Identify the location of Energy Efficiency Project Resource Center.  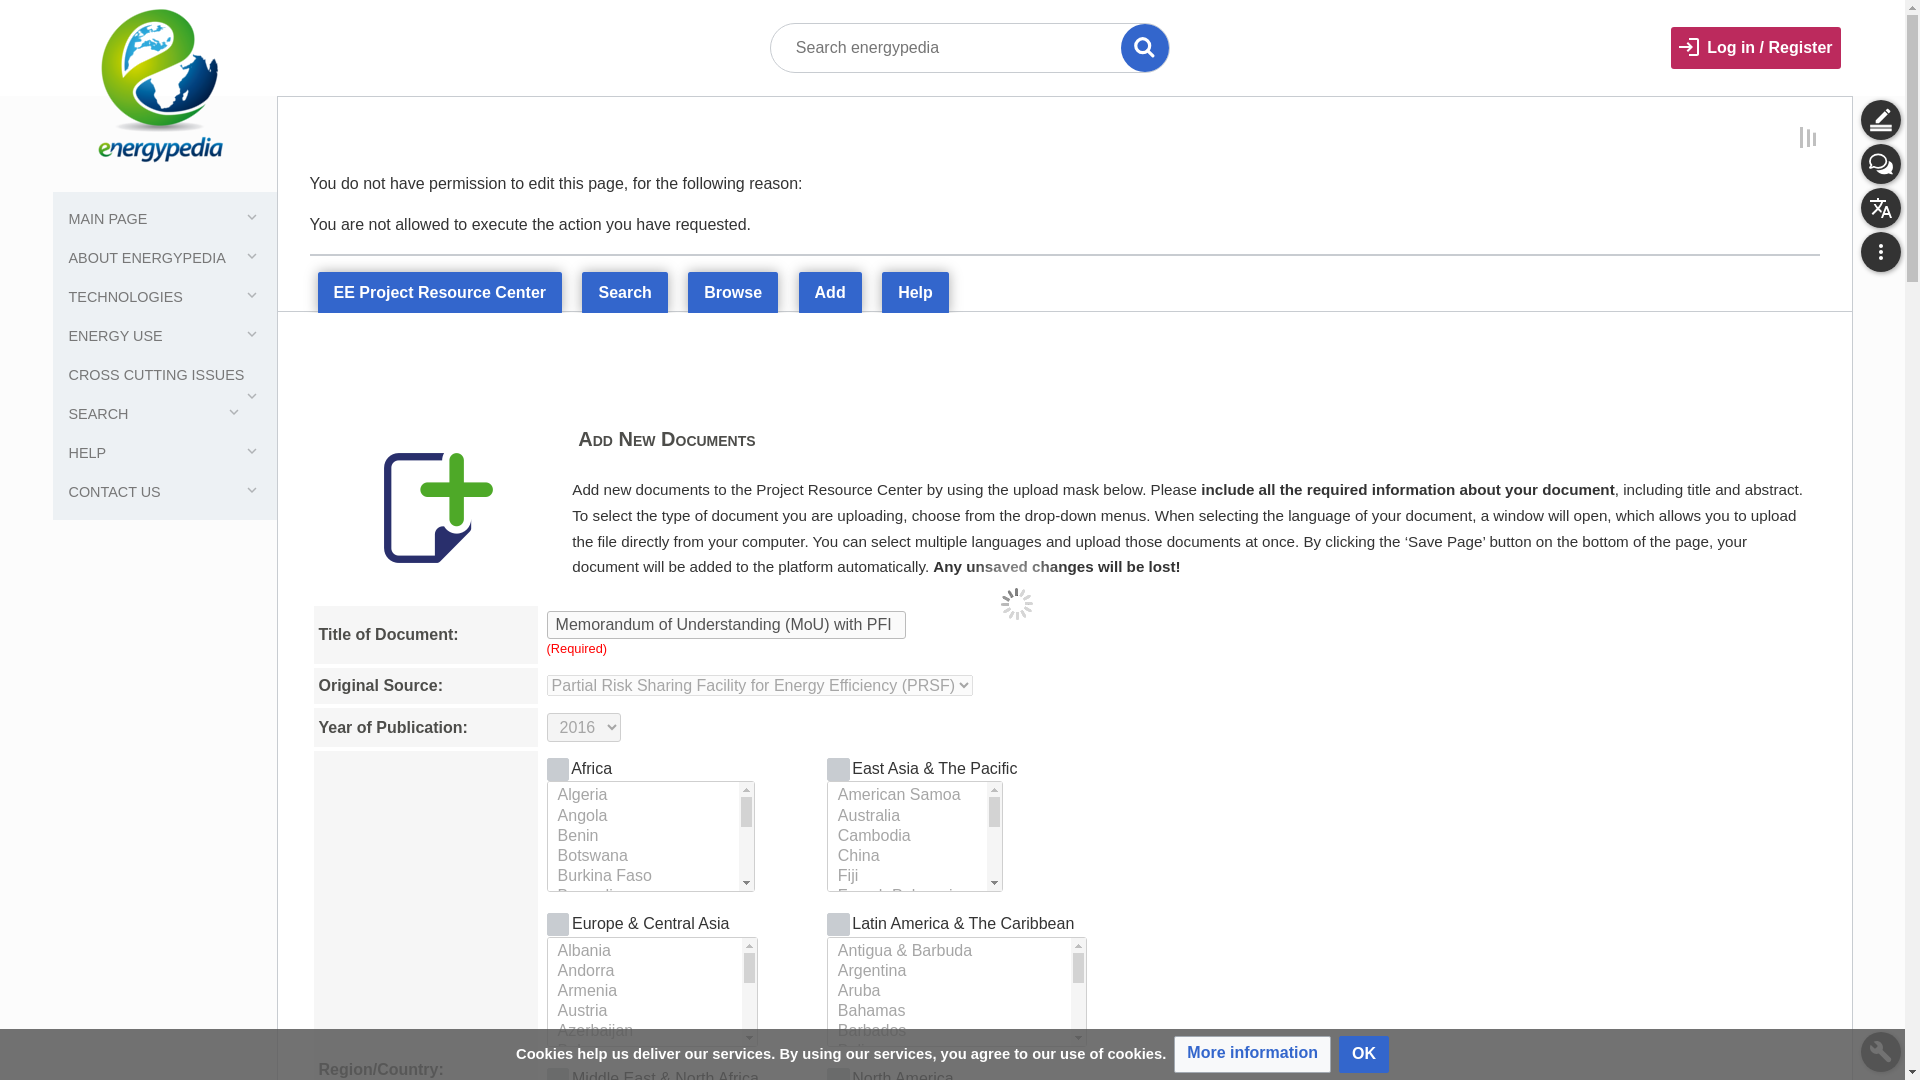
(440, 294).